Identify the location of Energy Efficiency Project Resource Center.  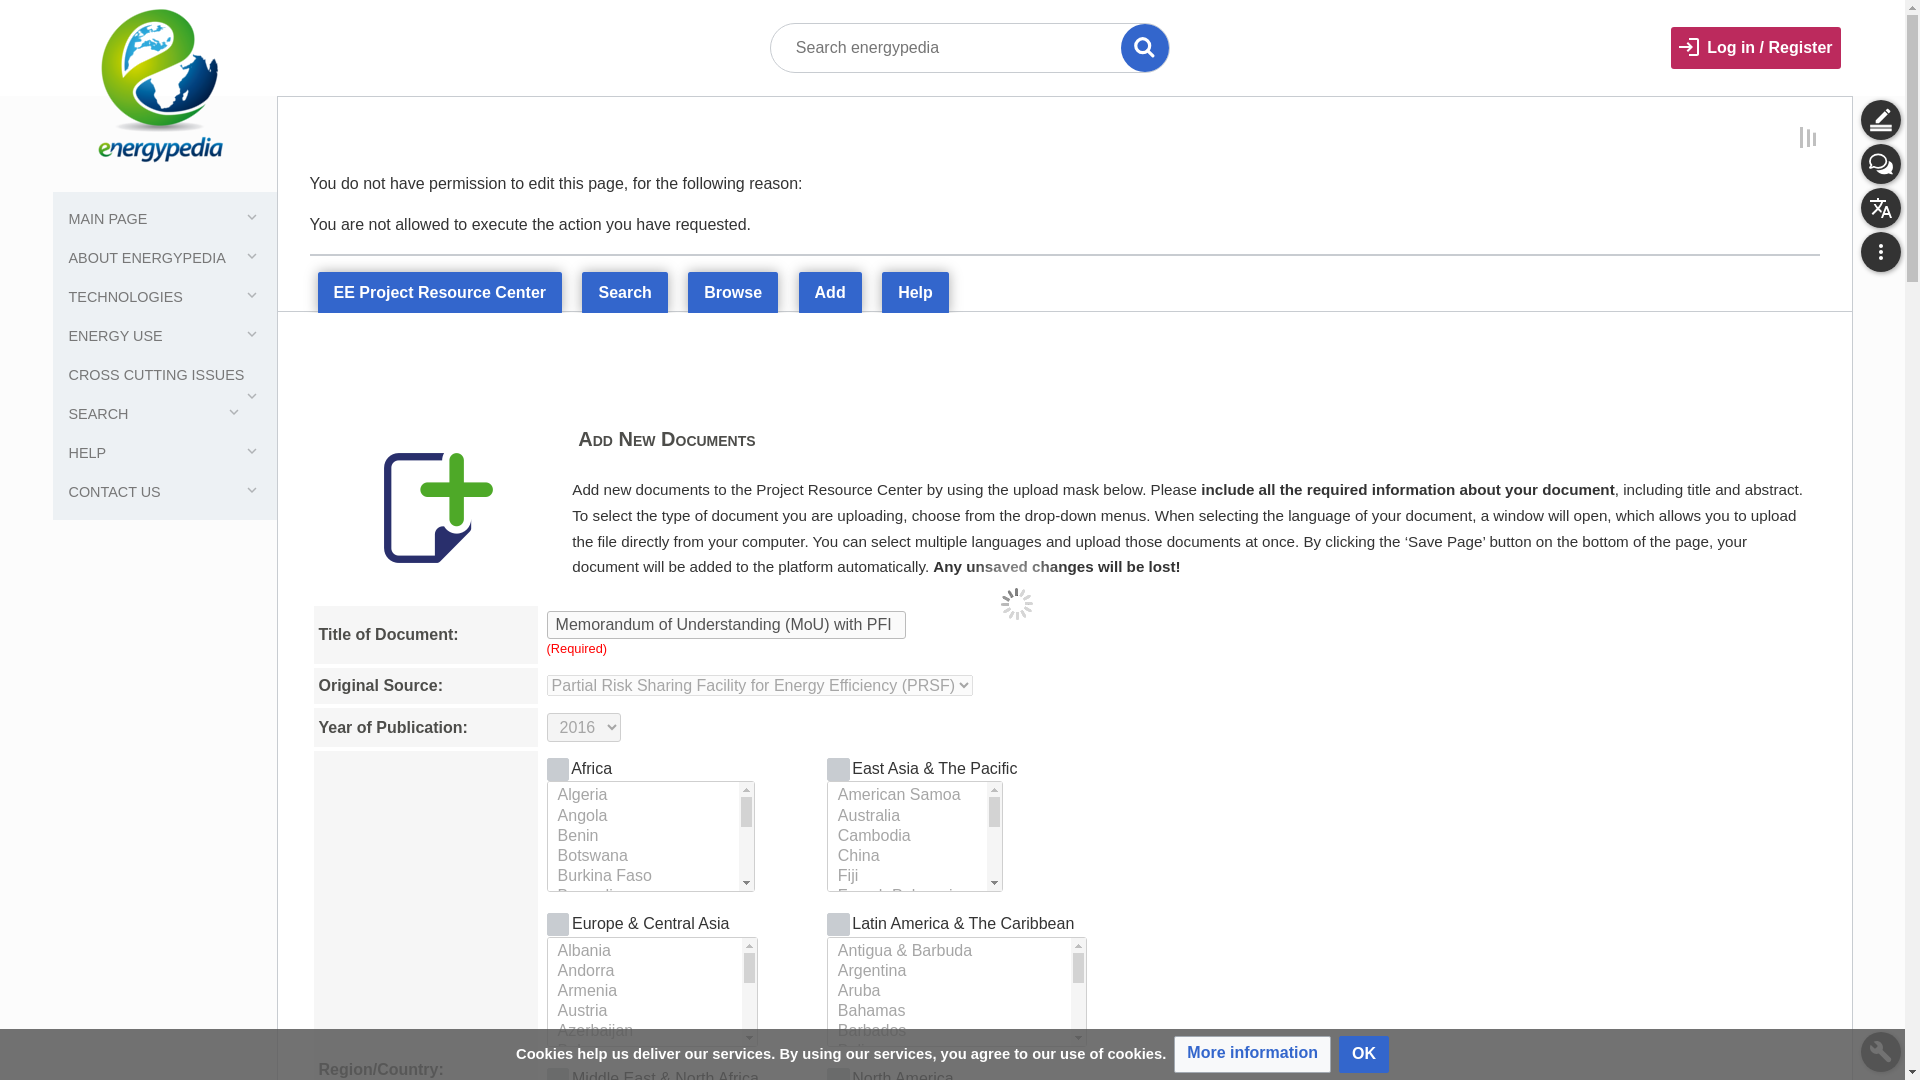
(440, 294).